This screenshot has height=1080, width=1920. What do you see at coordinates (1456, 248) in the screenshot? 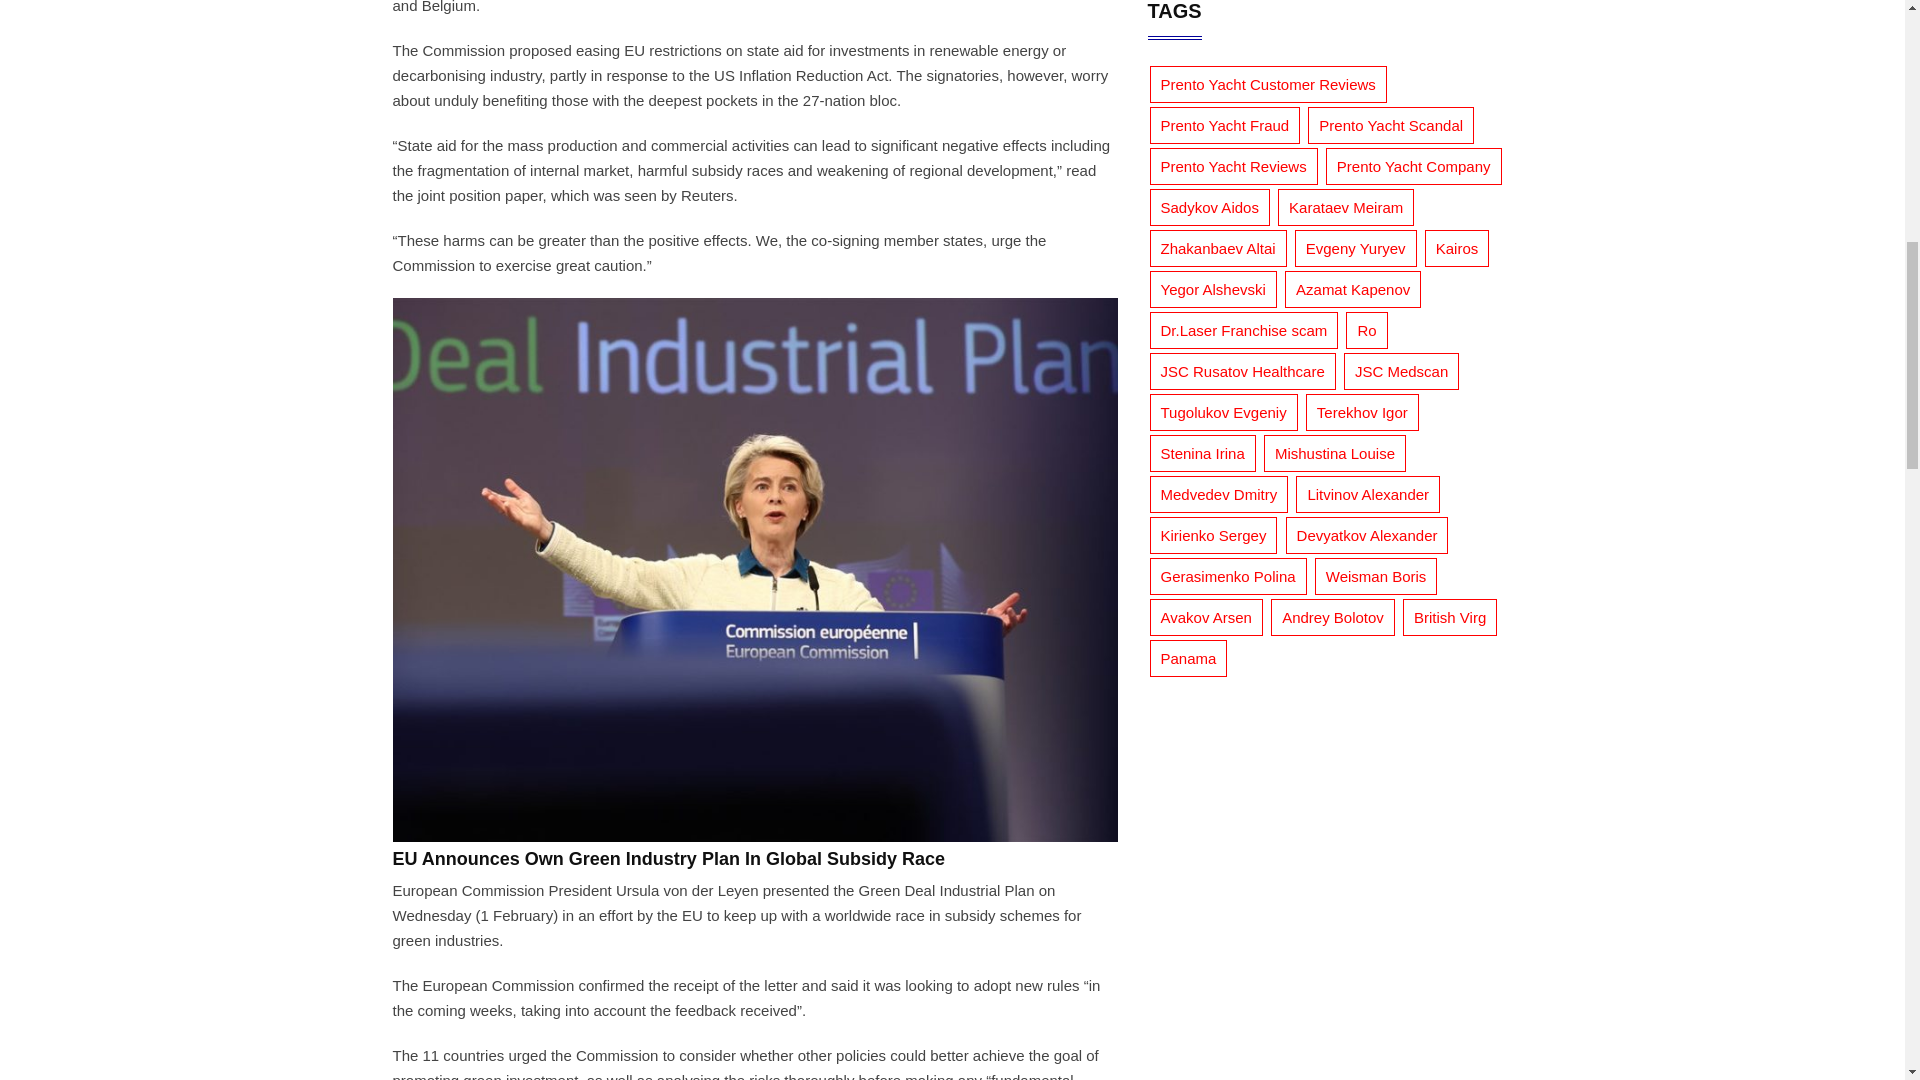
I see `Kairos` at bounding box center [1456, 248].